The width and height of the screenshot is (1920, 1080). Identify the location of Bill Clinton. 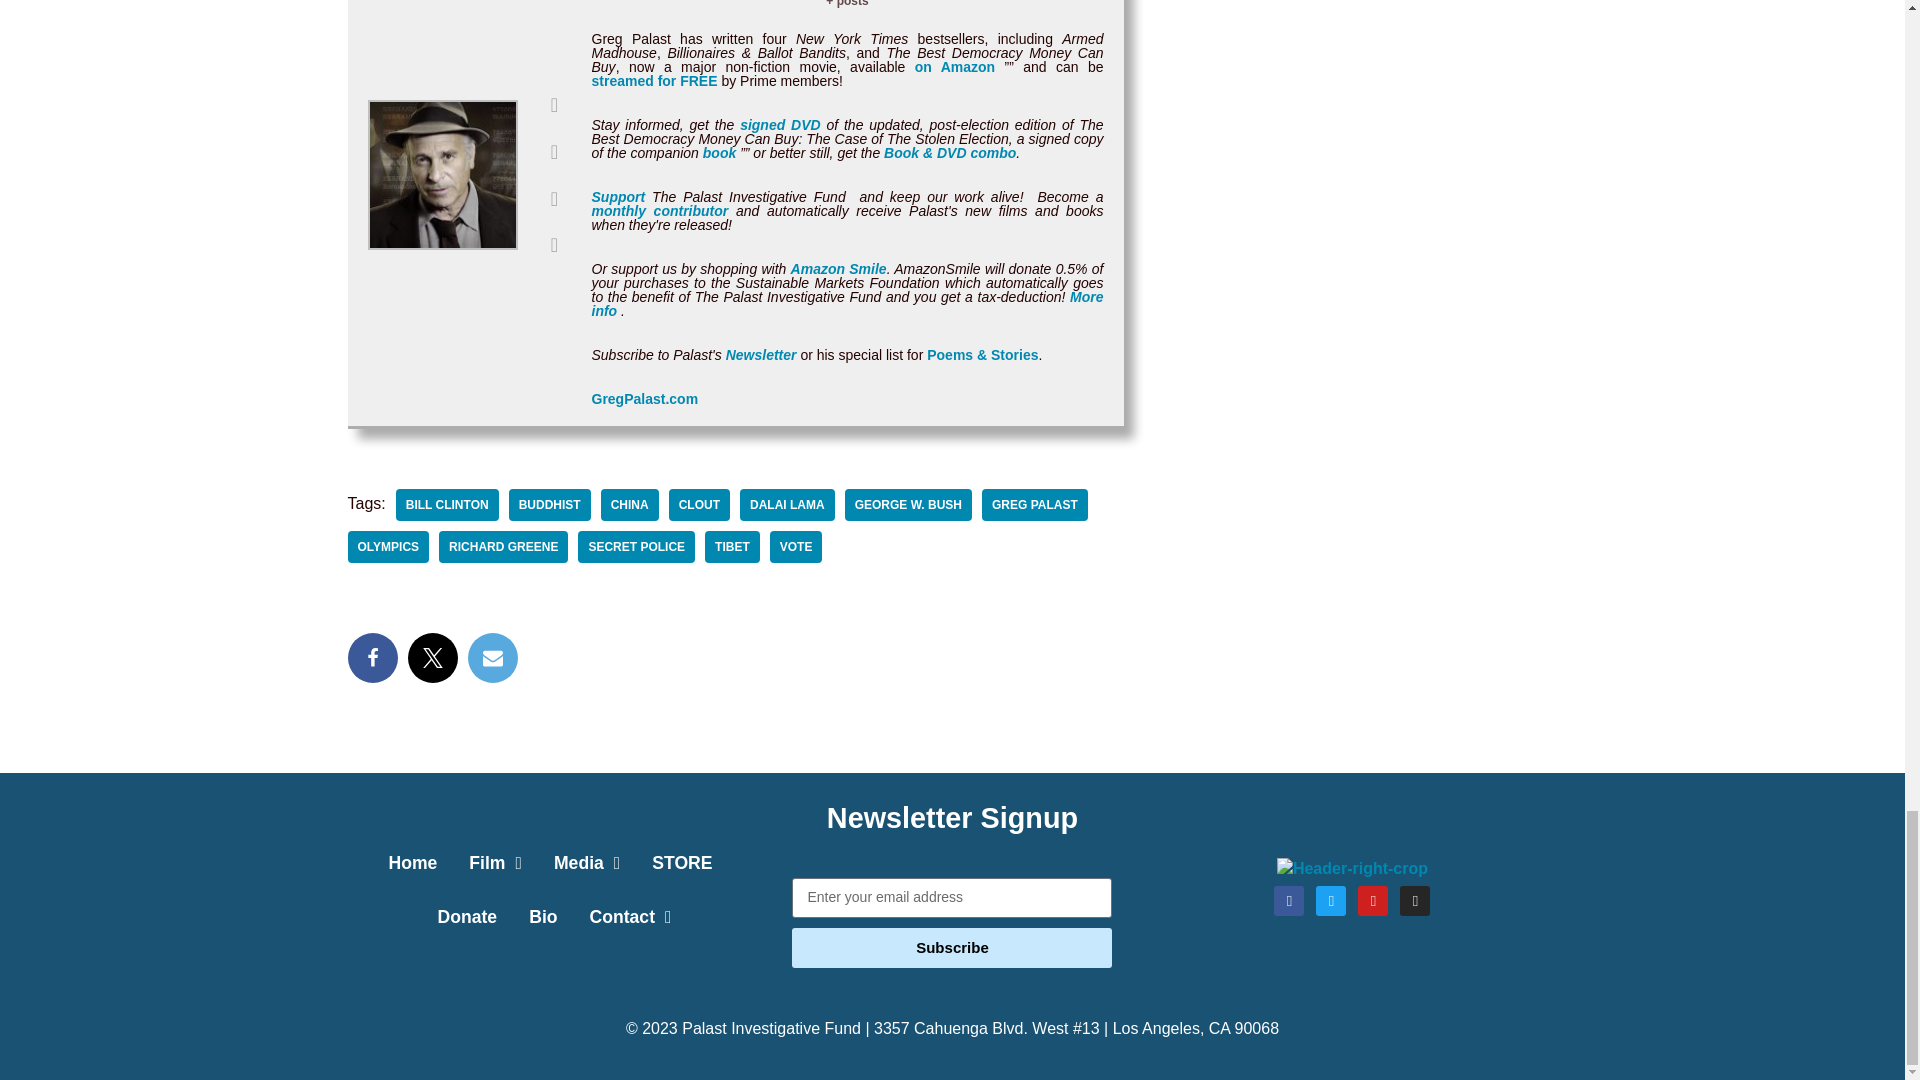
(447, 504).